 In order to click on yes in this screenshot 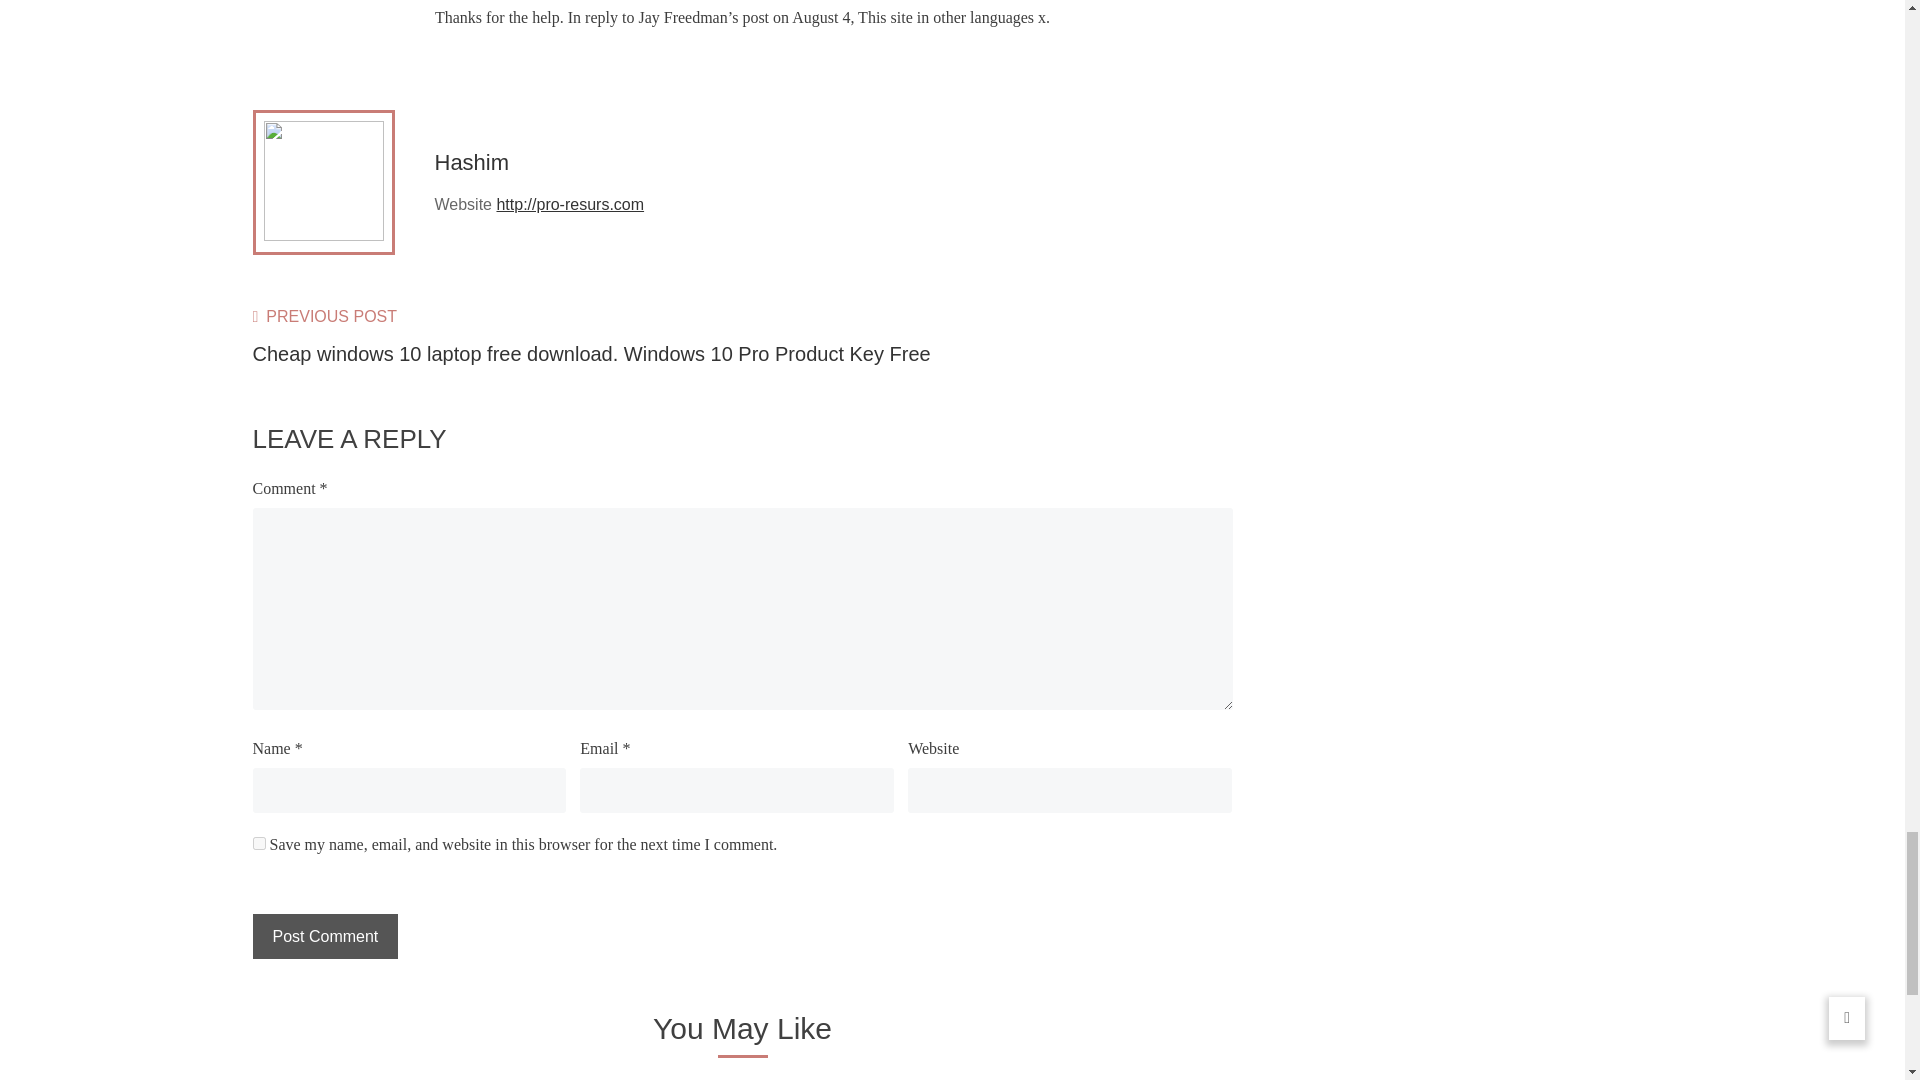, I will do `click(258, 843)`.